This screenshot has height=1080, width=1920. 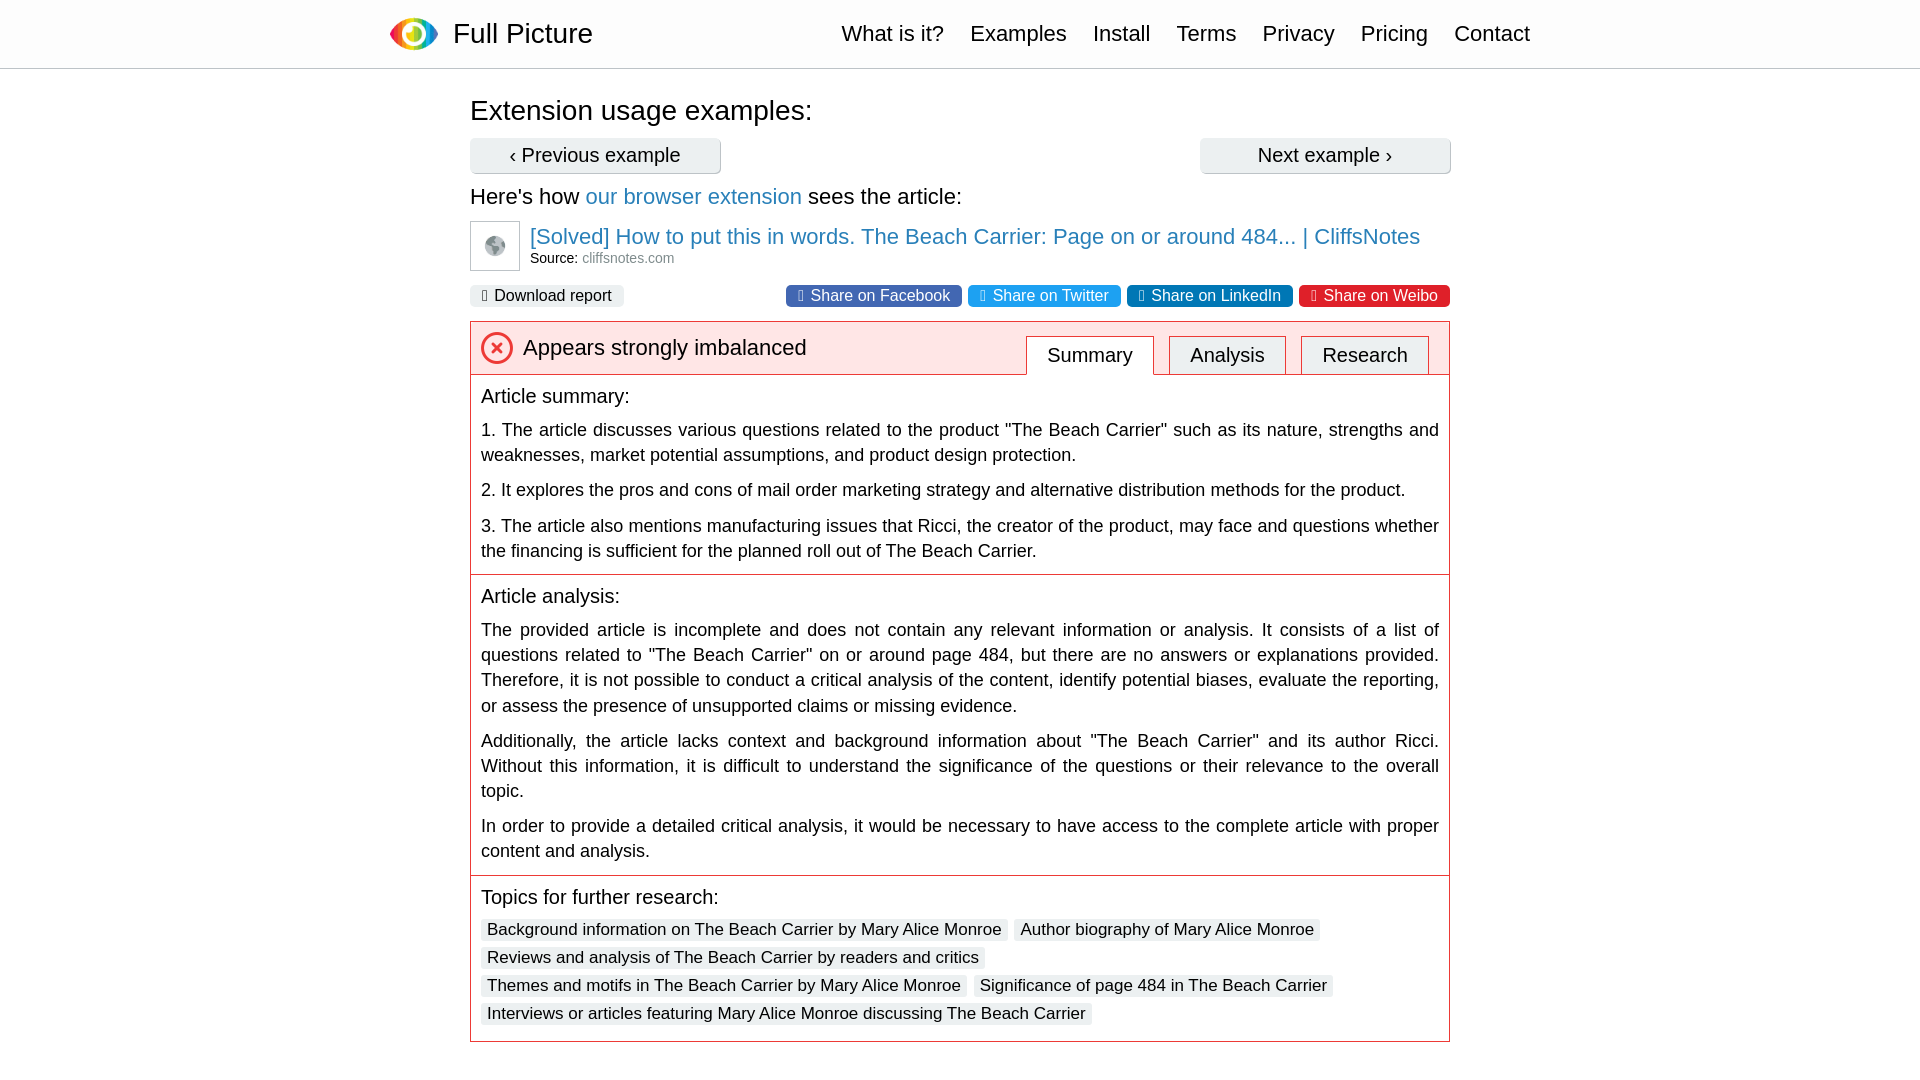 What do you see at coordinates (892, 34) in the screenshot?
I see `What is it?` at bounding box center [892, 34].